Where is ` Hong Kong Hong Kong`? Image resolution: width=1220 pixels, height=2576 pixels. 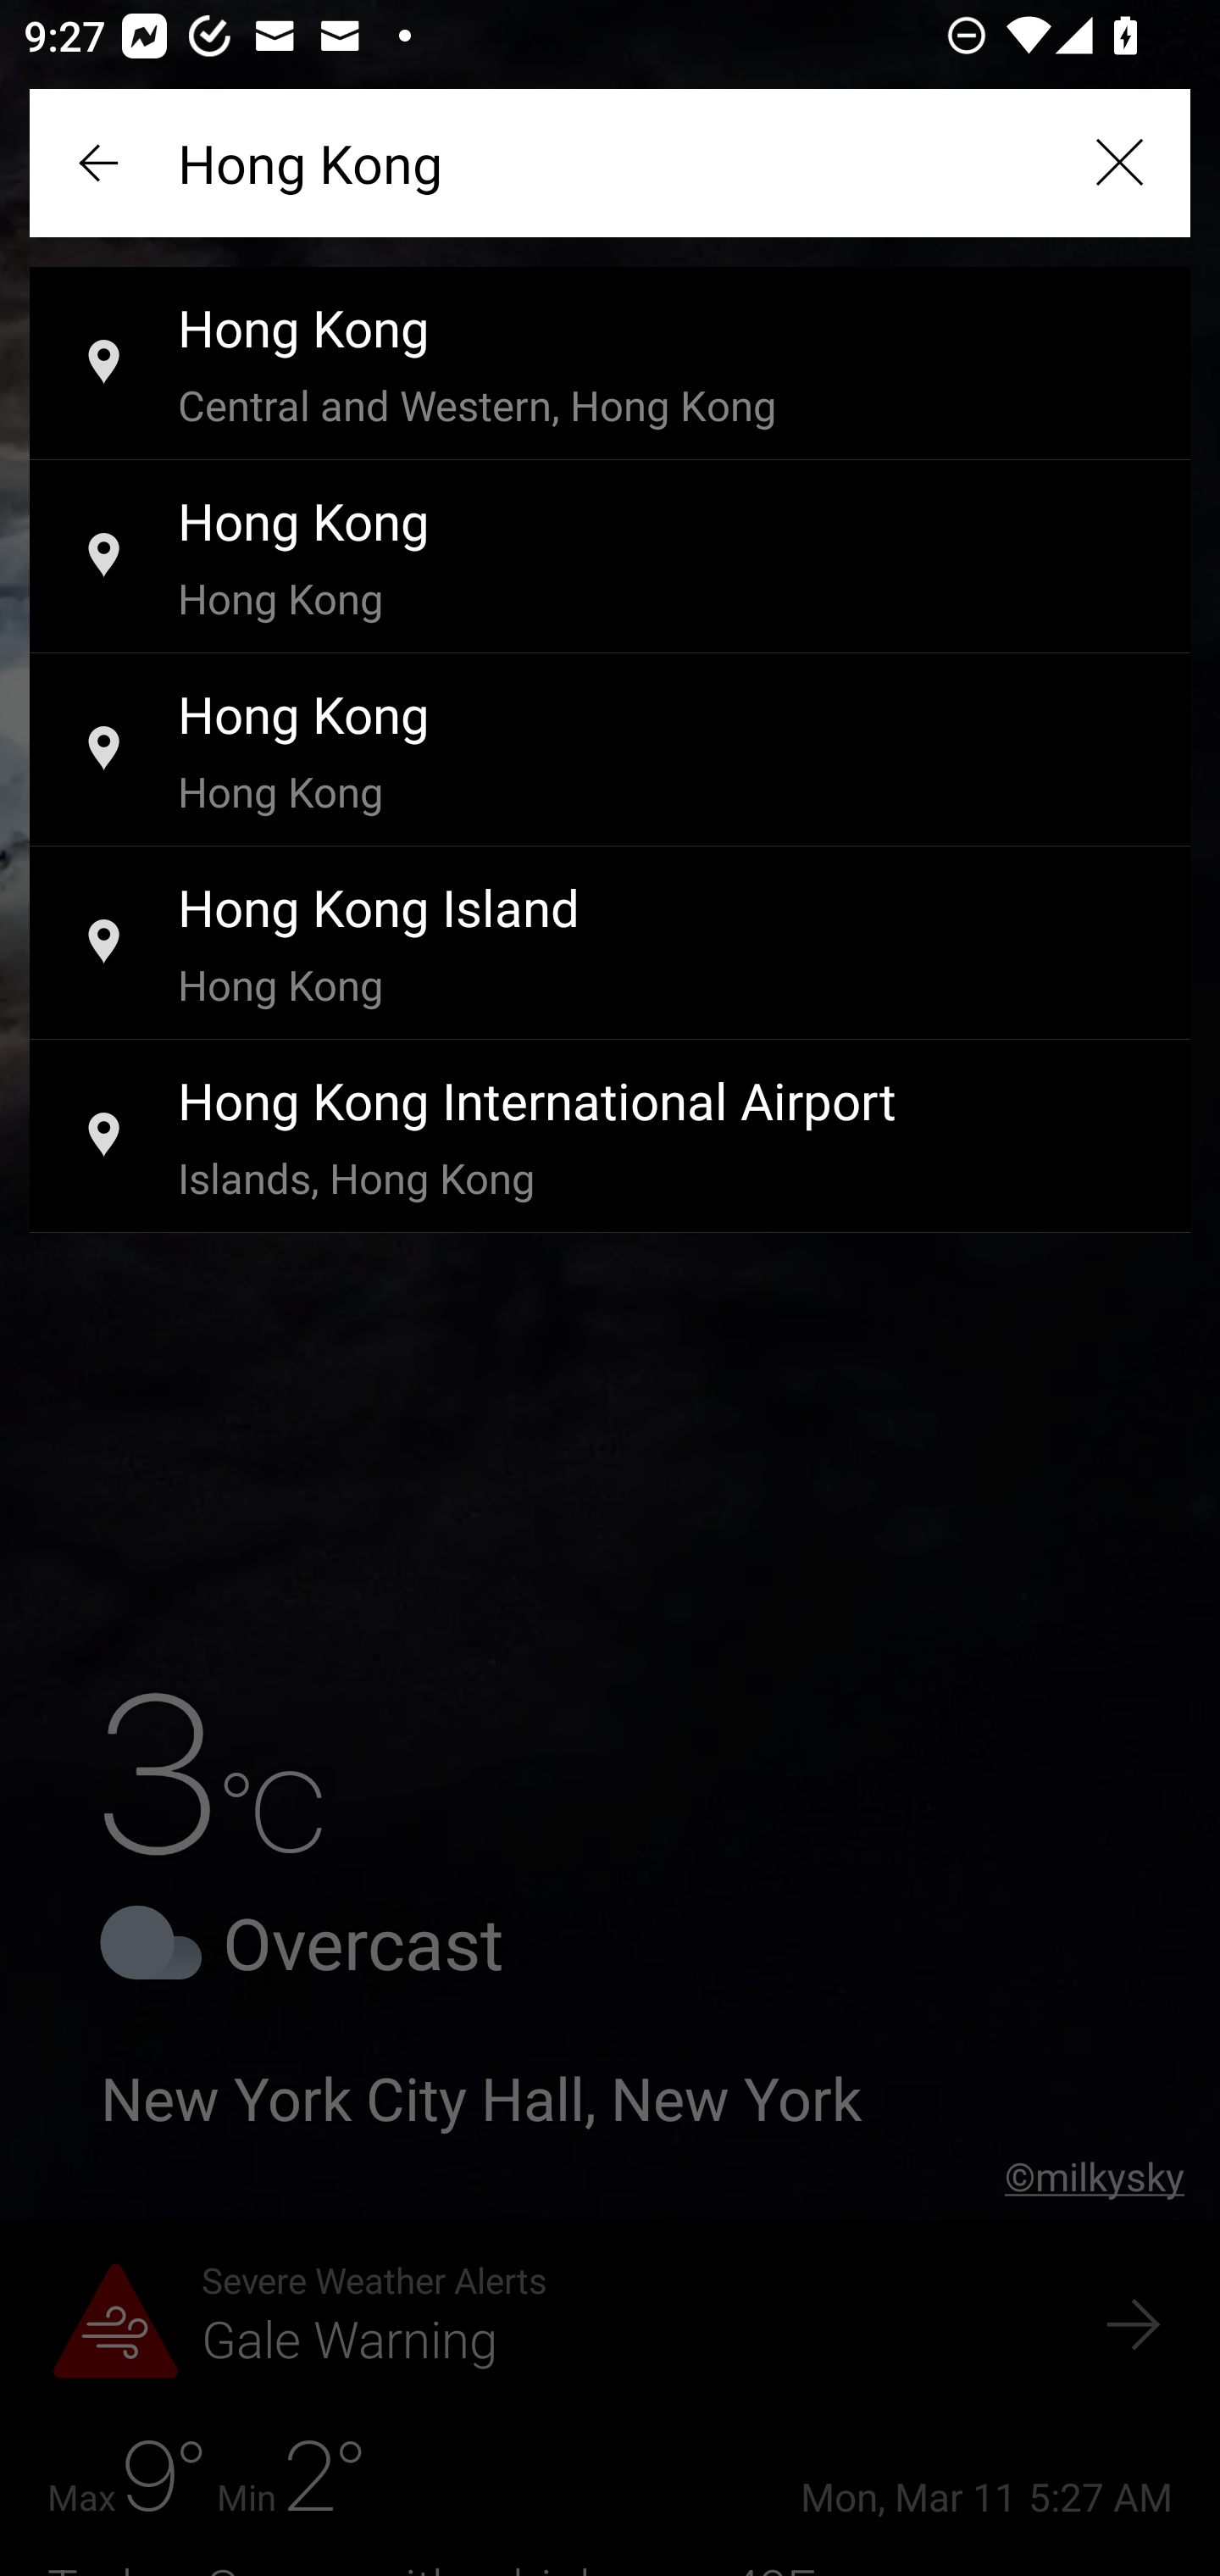  Hong Kong Hong Kong is located at coordinates (610, 558).